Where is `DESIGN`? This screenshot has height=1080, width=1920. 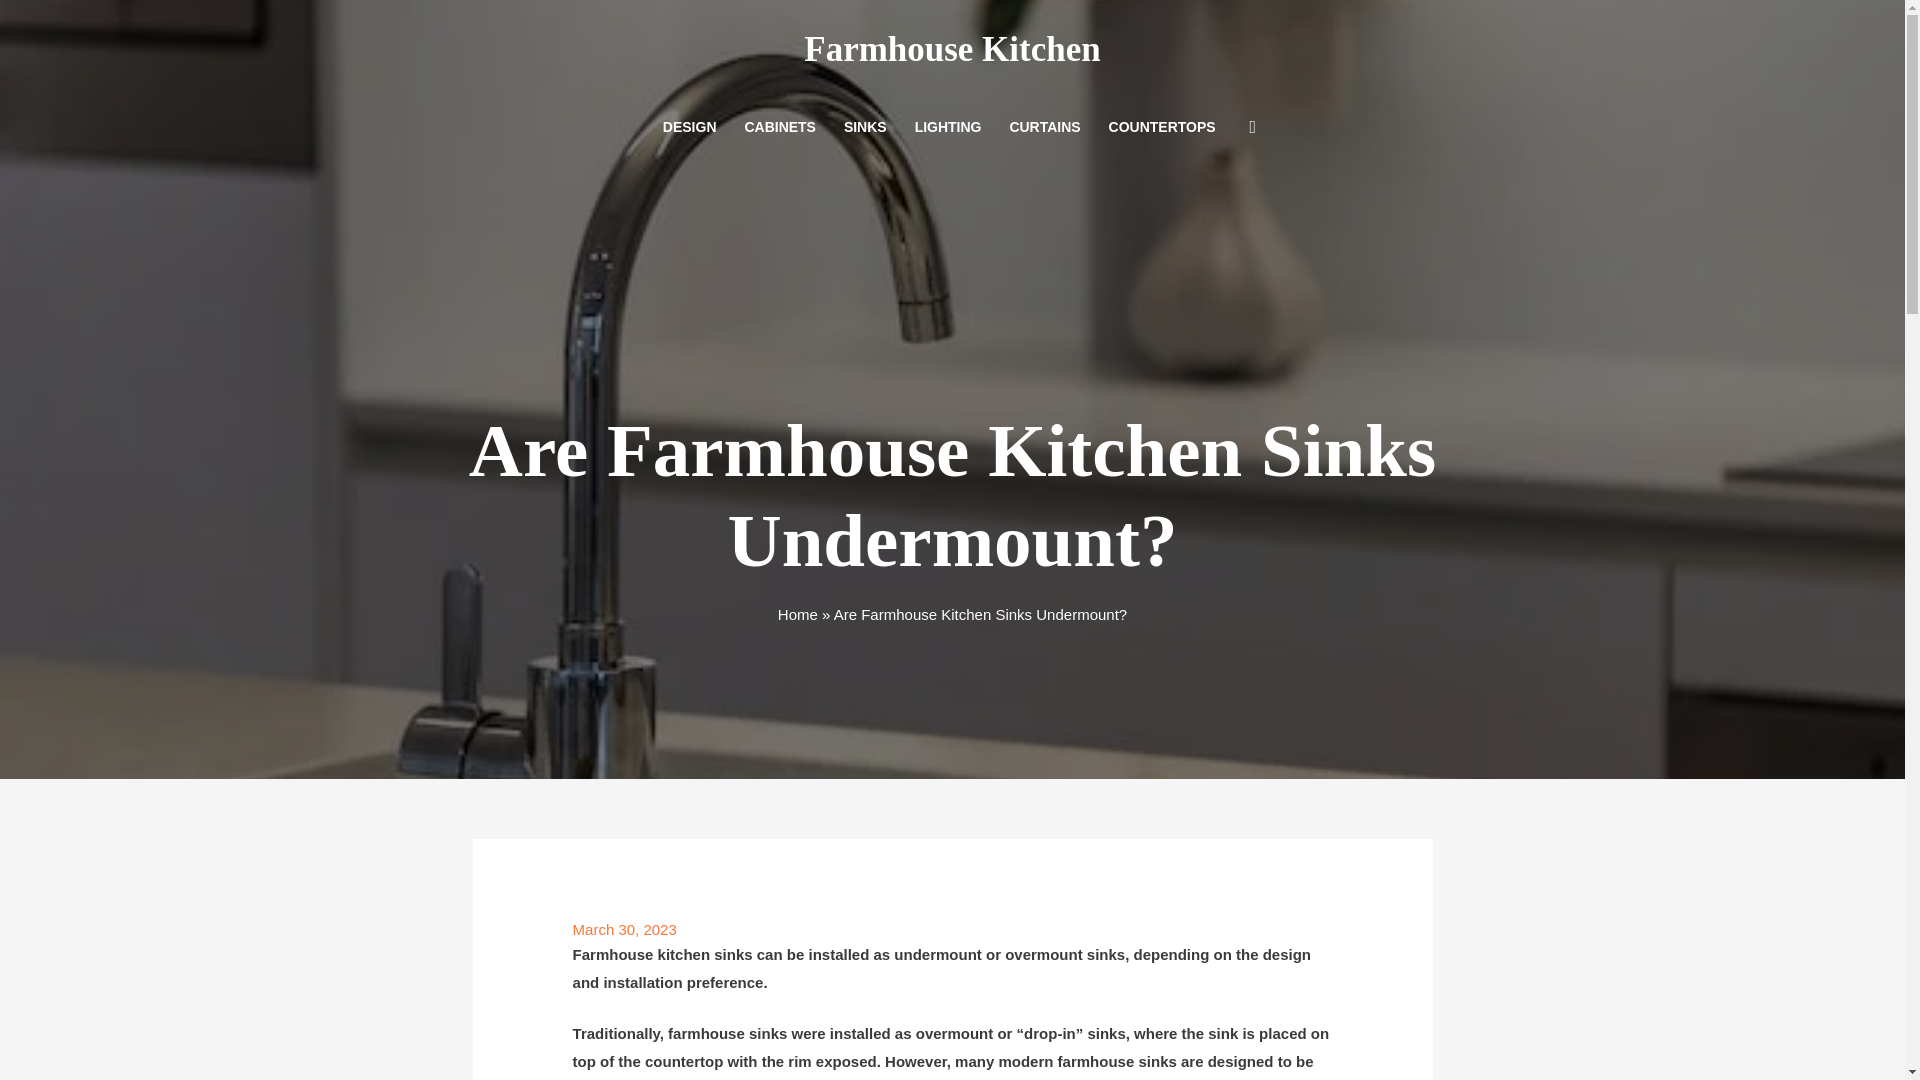 DESIGN is located at coordinates (690, 128).